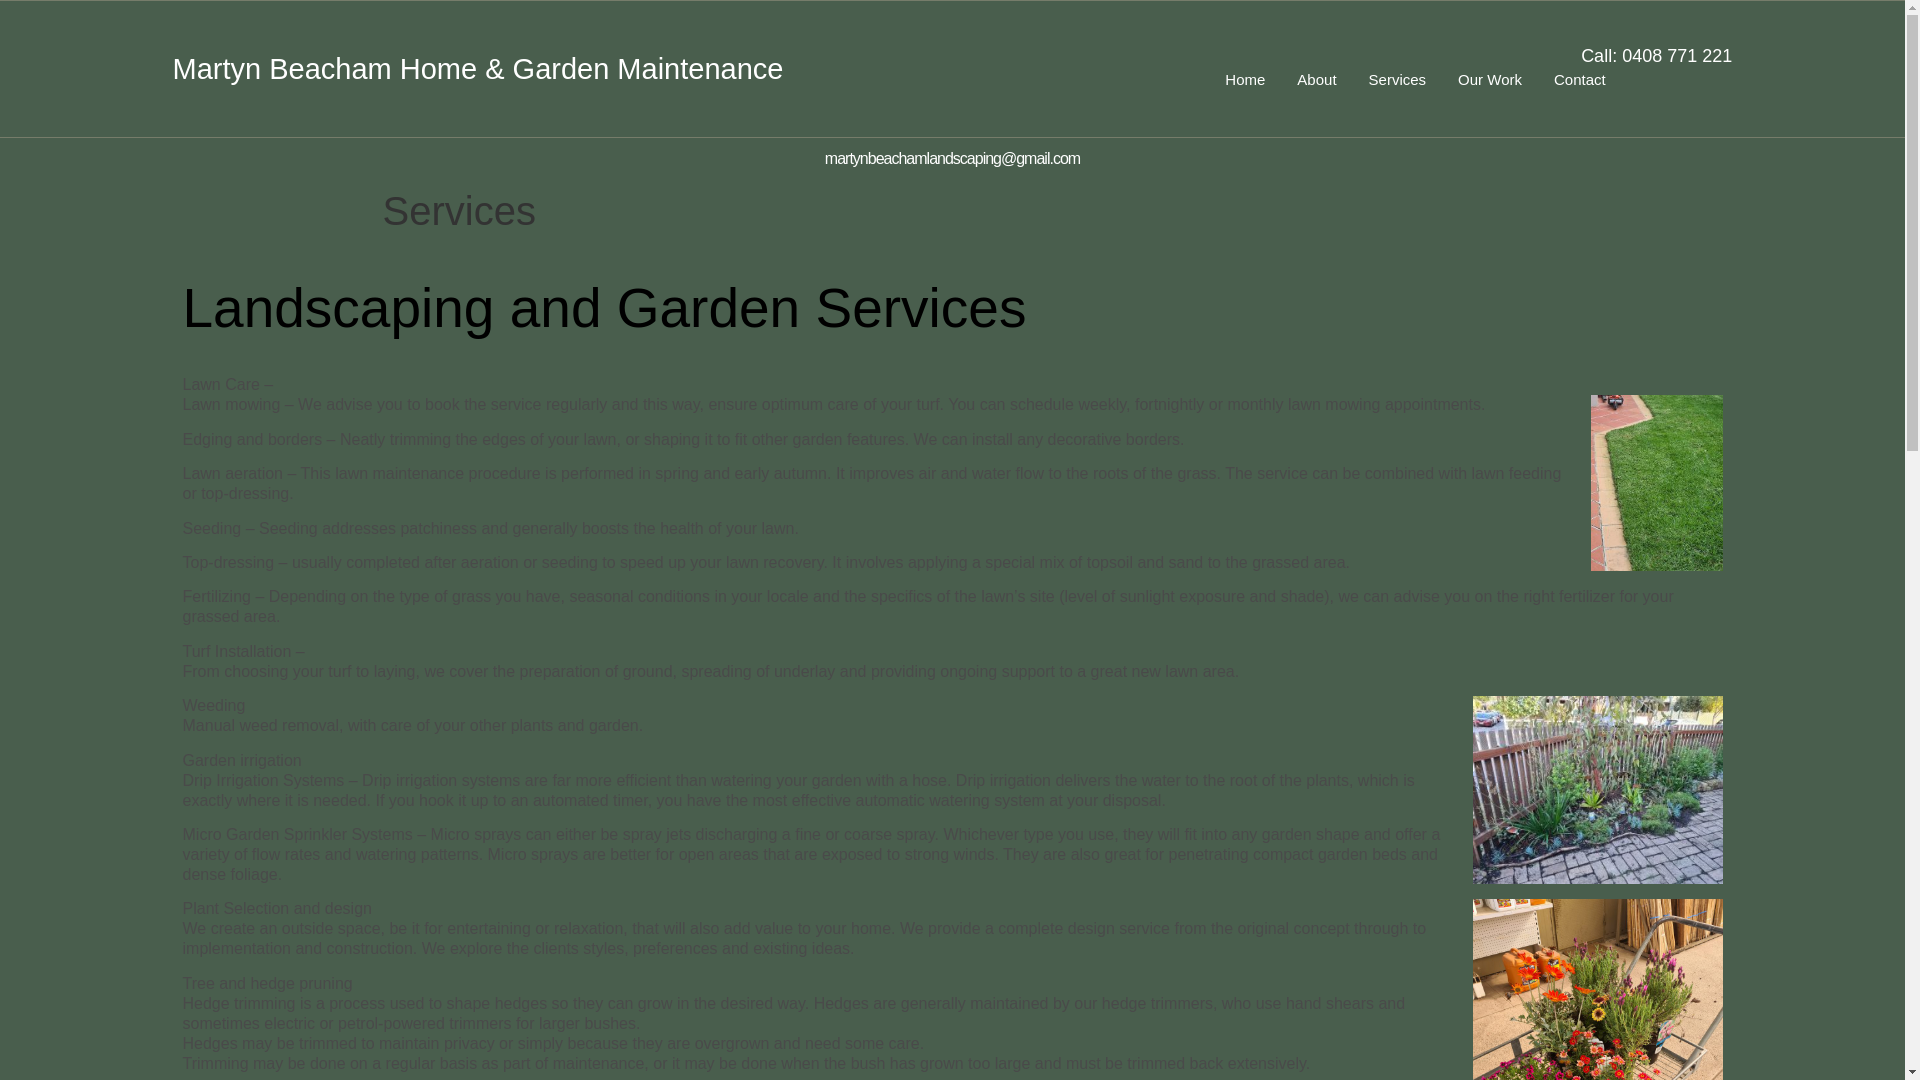  I want to click on Our Work, so click(1490, 80).